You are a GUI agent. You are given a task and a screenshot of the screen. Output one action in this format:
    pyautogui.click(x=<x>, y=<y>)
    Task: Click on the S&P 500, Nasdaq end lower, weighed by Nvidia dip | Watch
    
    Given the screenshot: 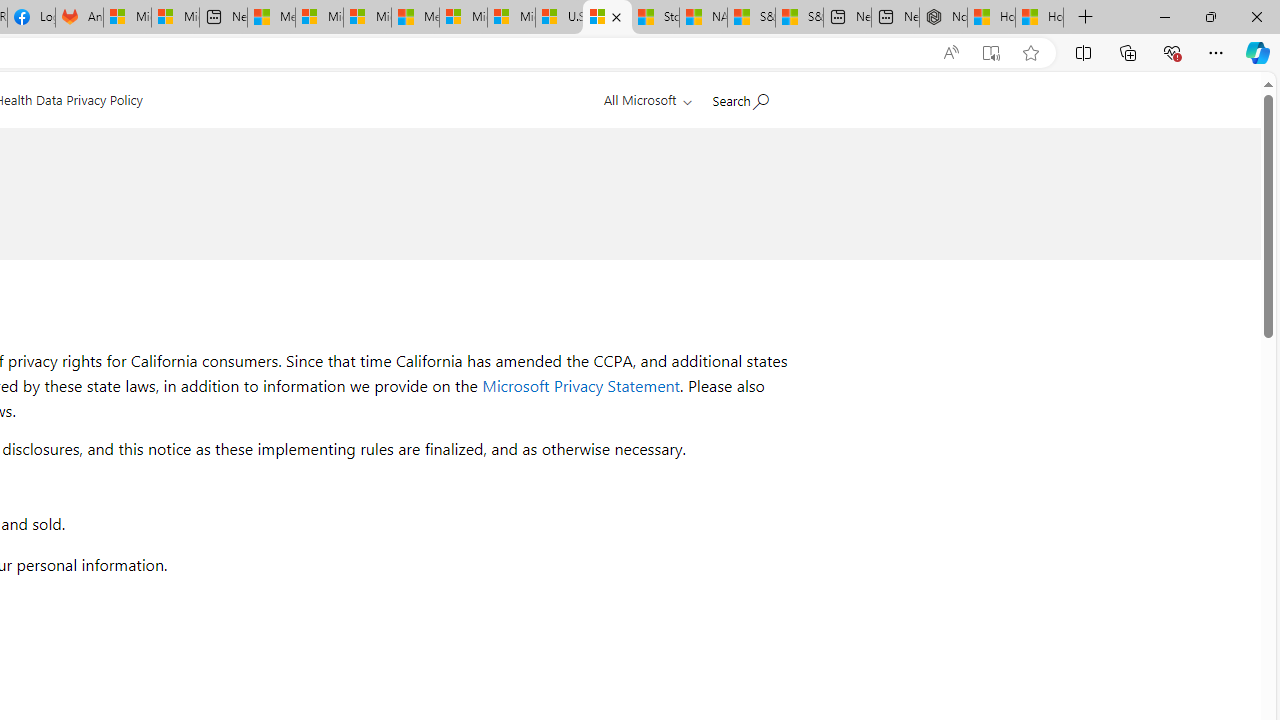 What is the action you would take?
    pyautogui.click(x=799, y=18)
    